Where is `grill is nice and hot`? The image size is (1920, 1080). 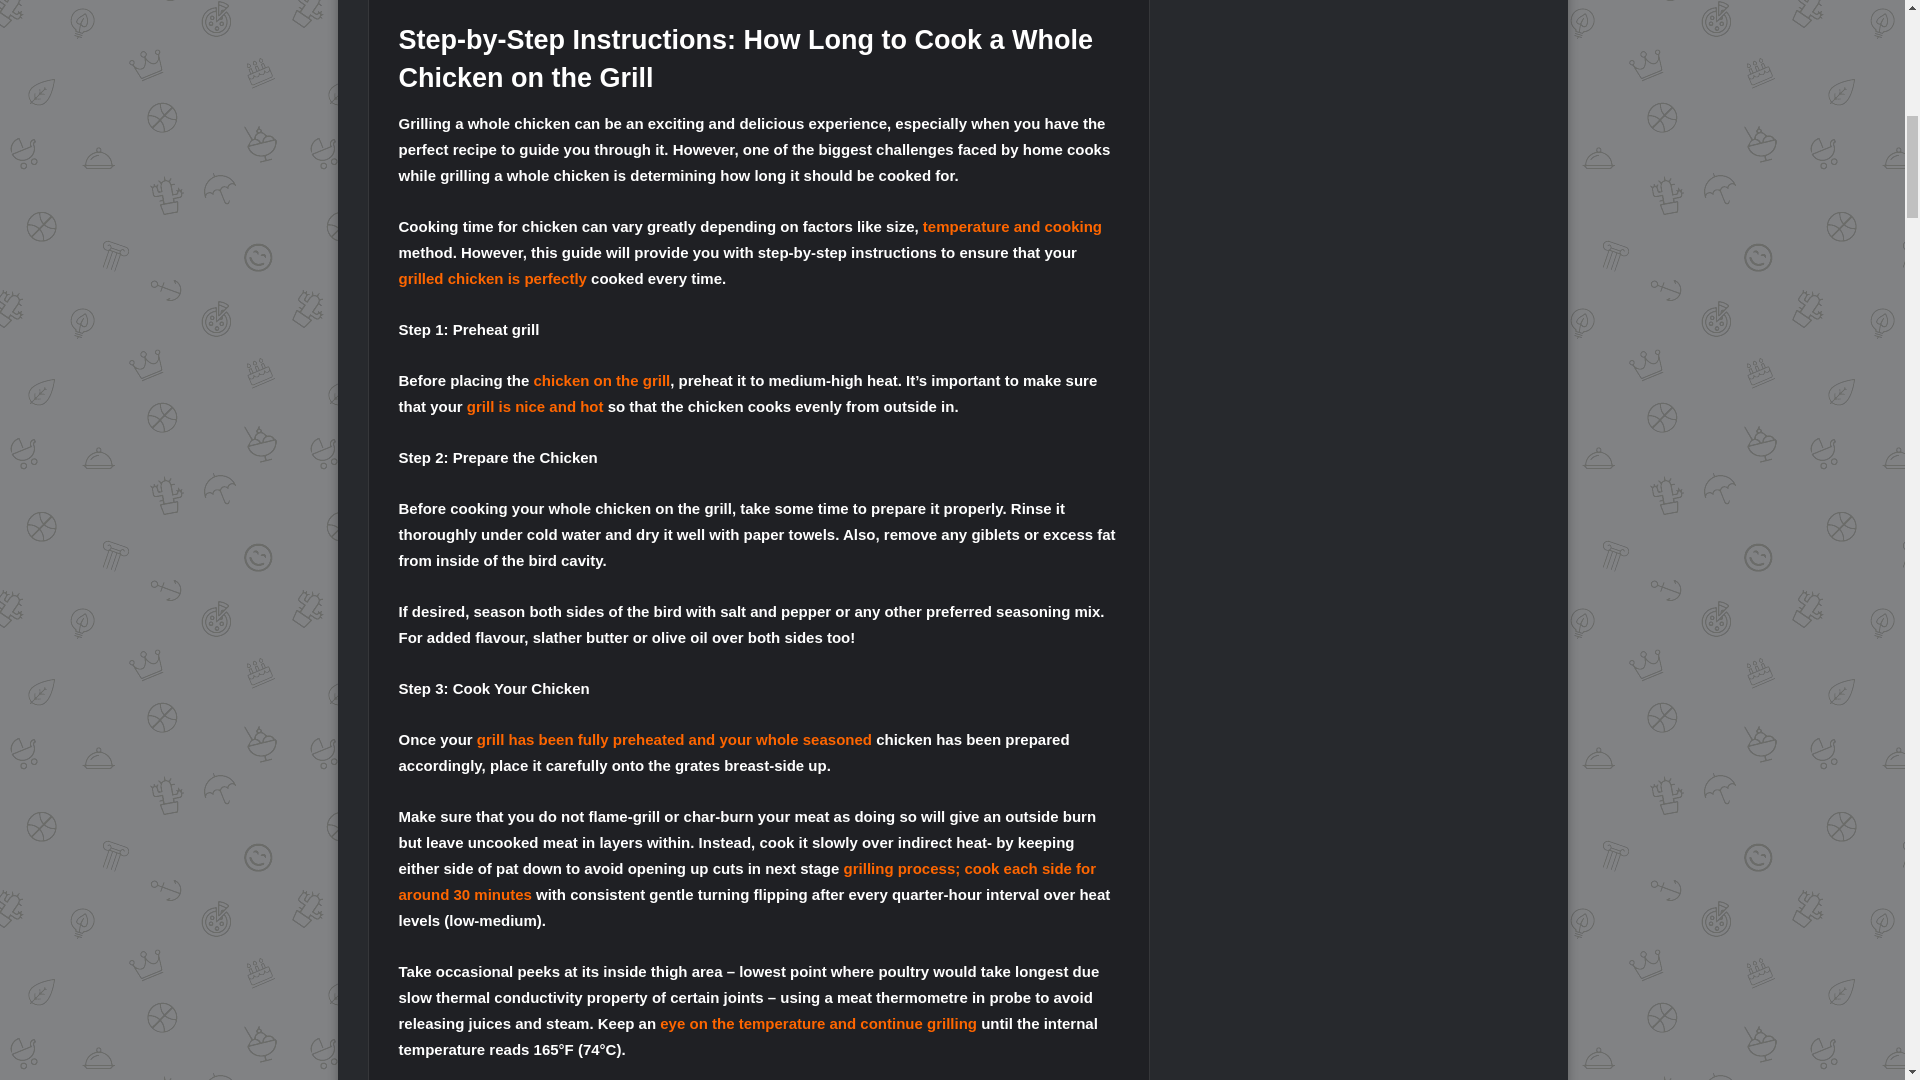
grill is nice and hot is located at coordinates (535, 406).